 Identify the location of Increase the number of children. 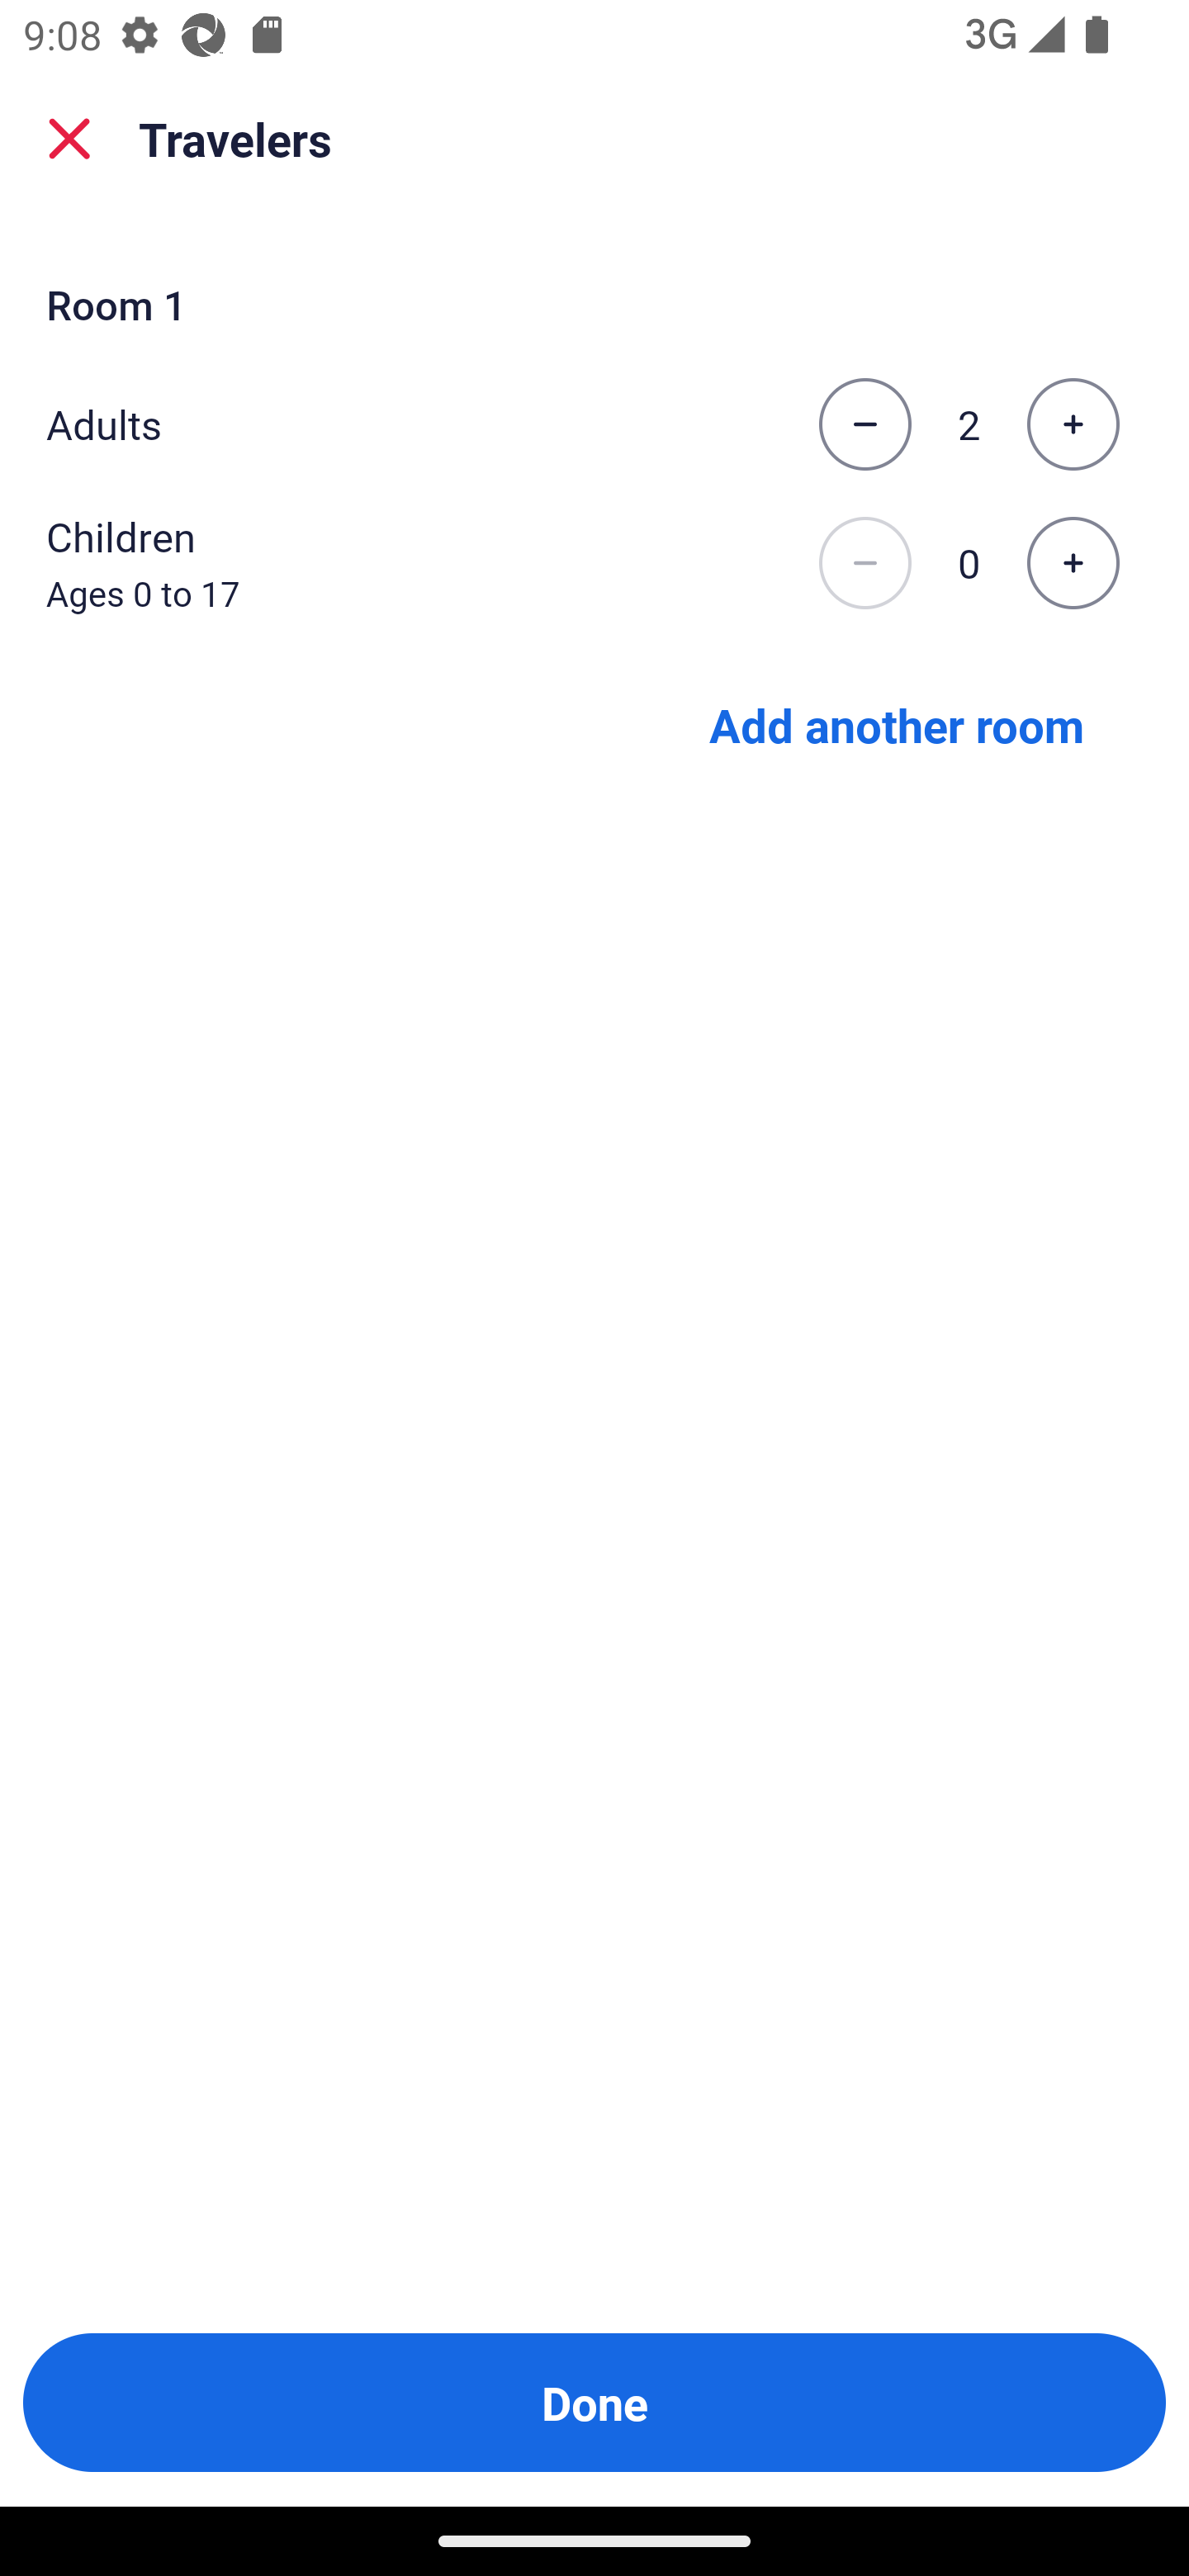
(1073, 564).